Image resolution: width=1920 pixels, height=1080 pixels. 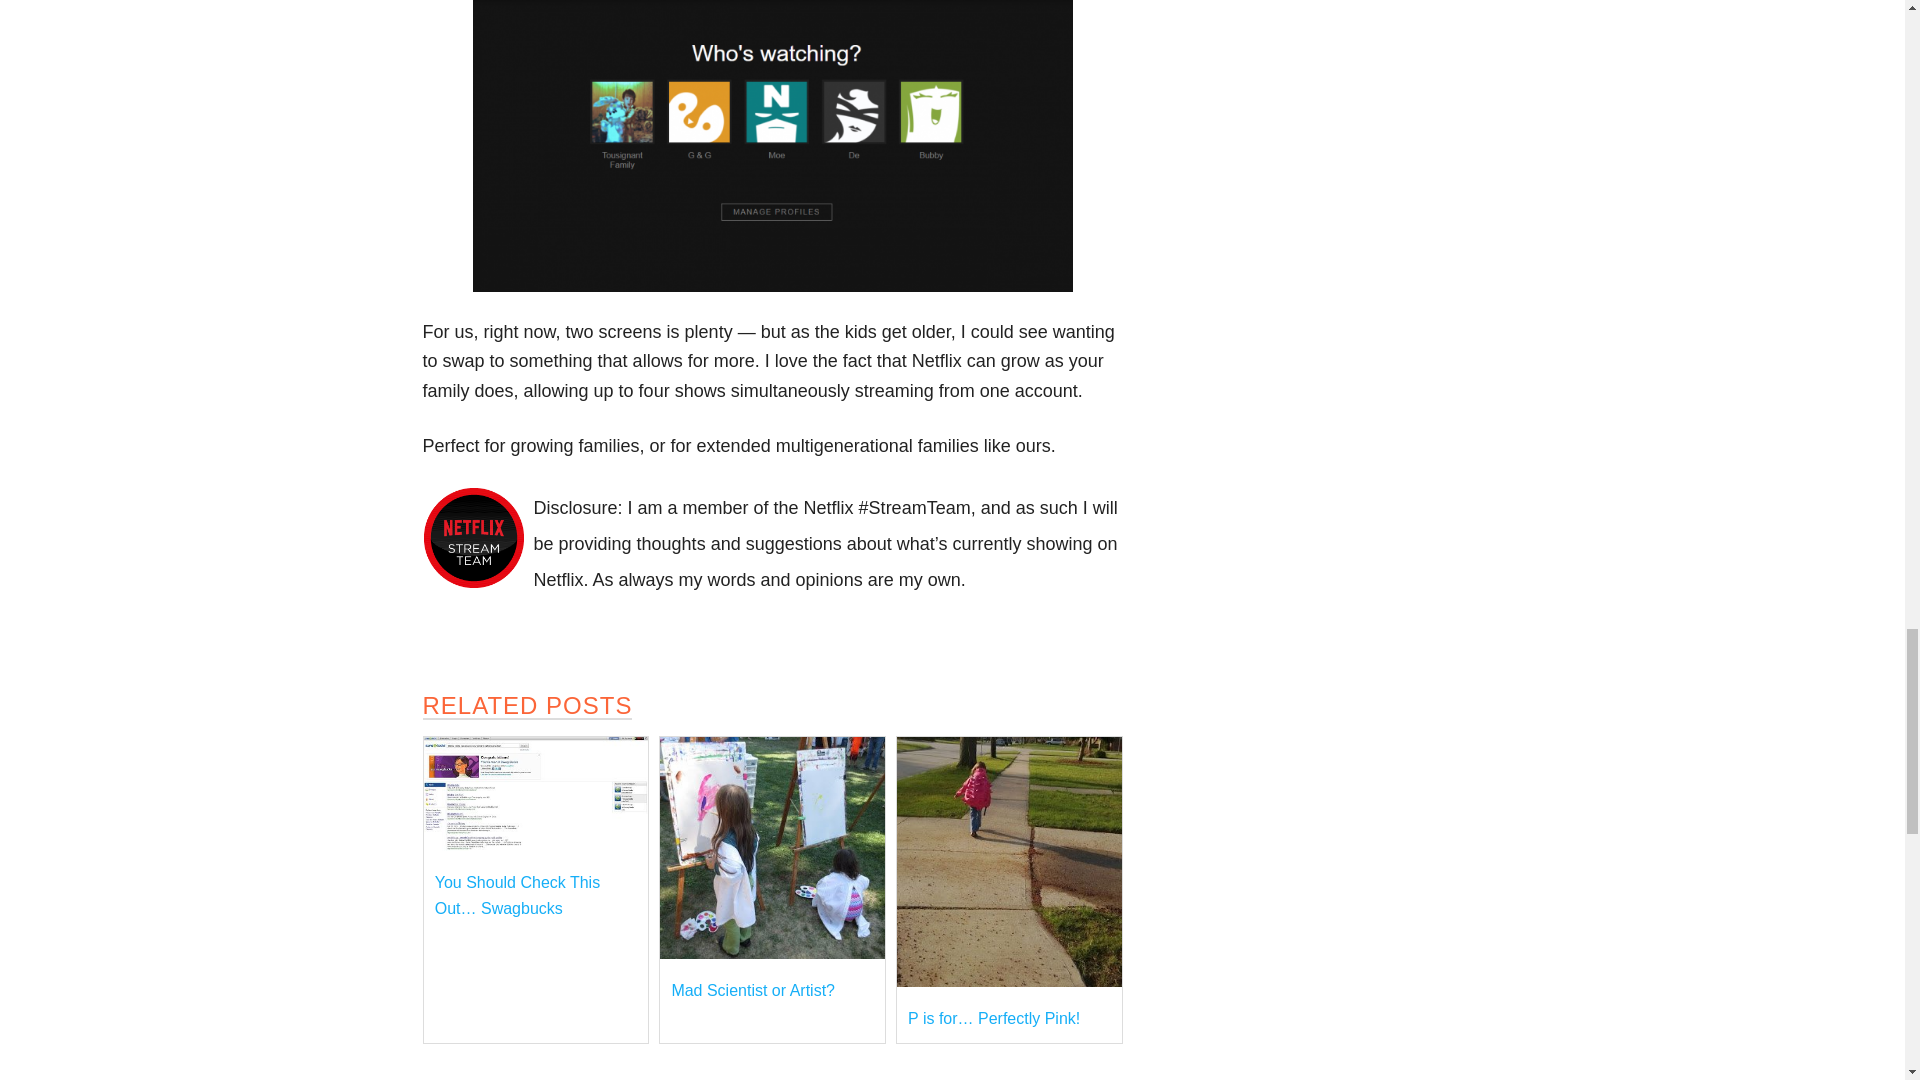 I want to click on Permanent Link to Mad Scientist or Artist?, so click(x=752, y=990).